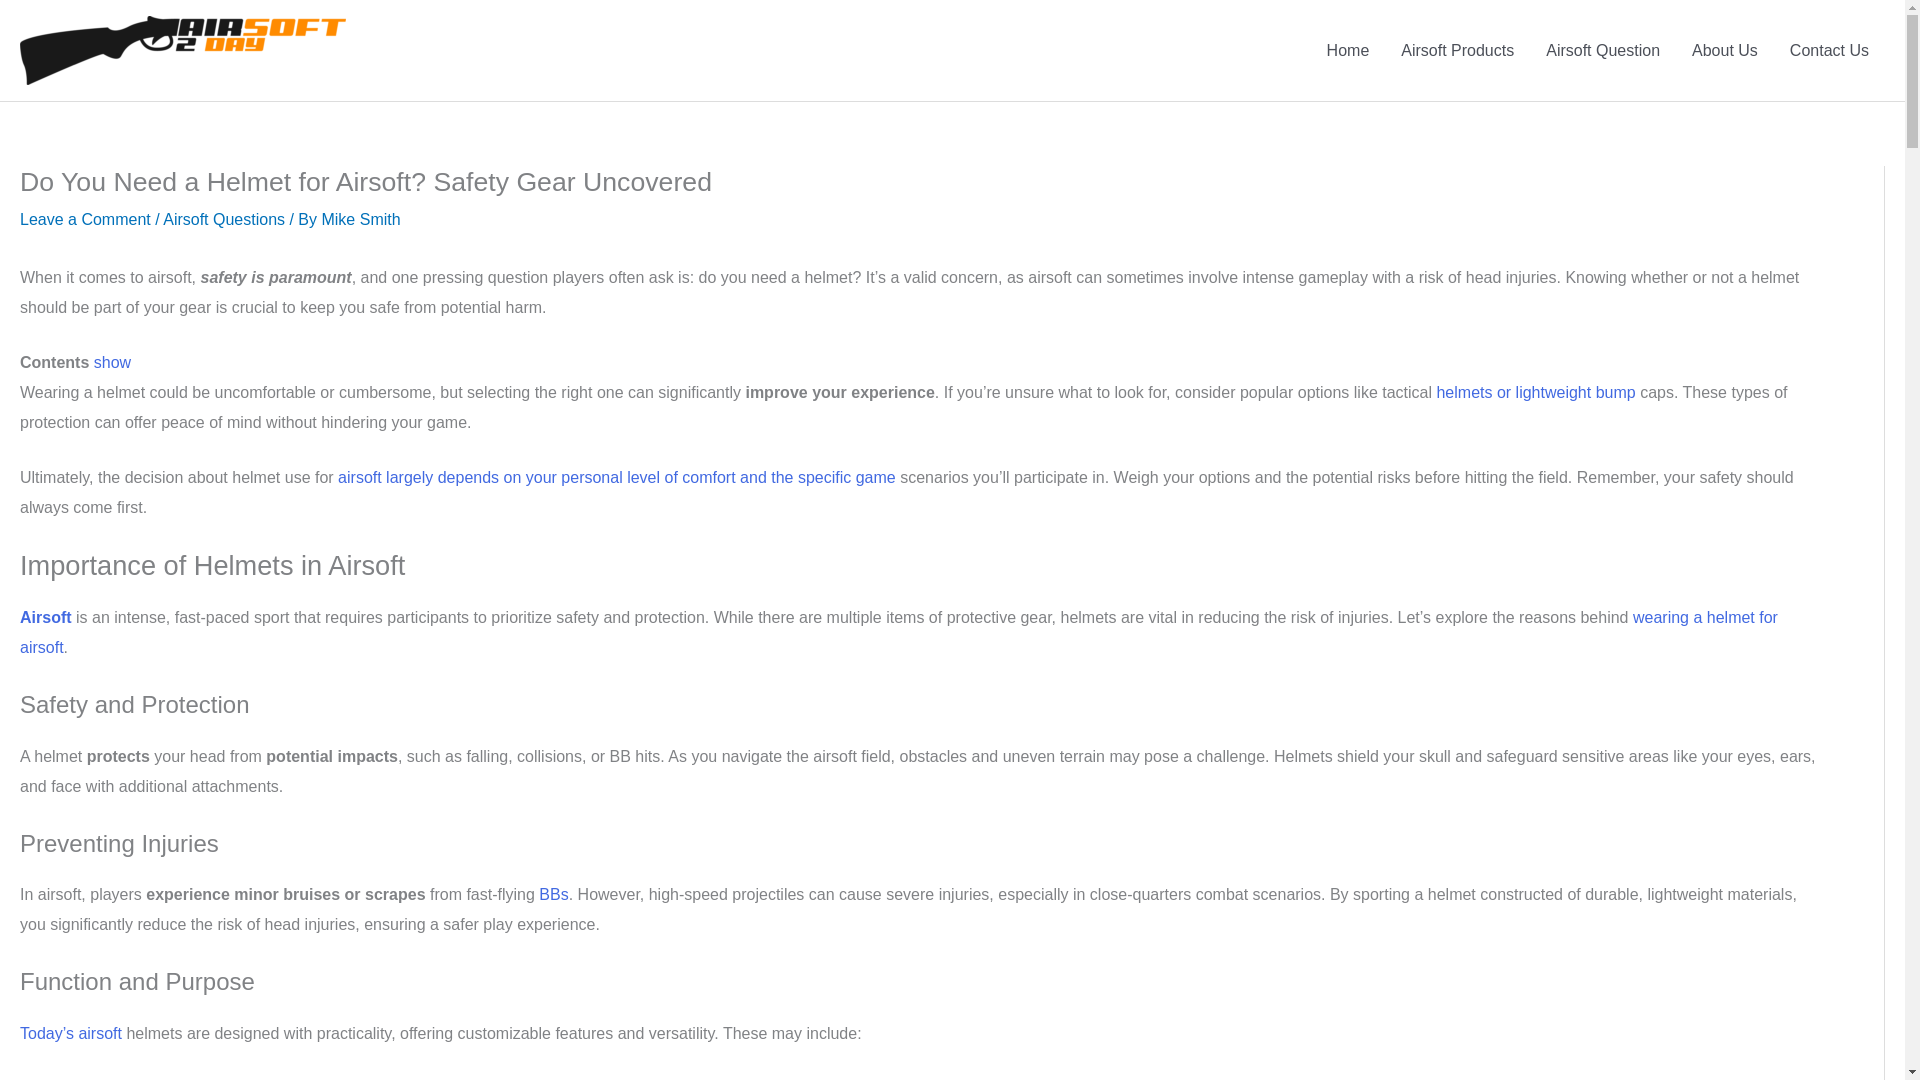 The image size is (1920, 1080). I want to click on Leave a Comment, so click(85, 218).